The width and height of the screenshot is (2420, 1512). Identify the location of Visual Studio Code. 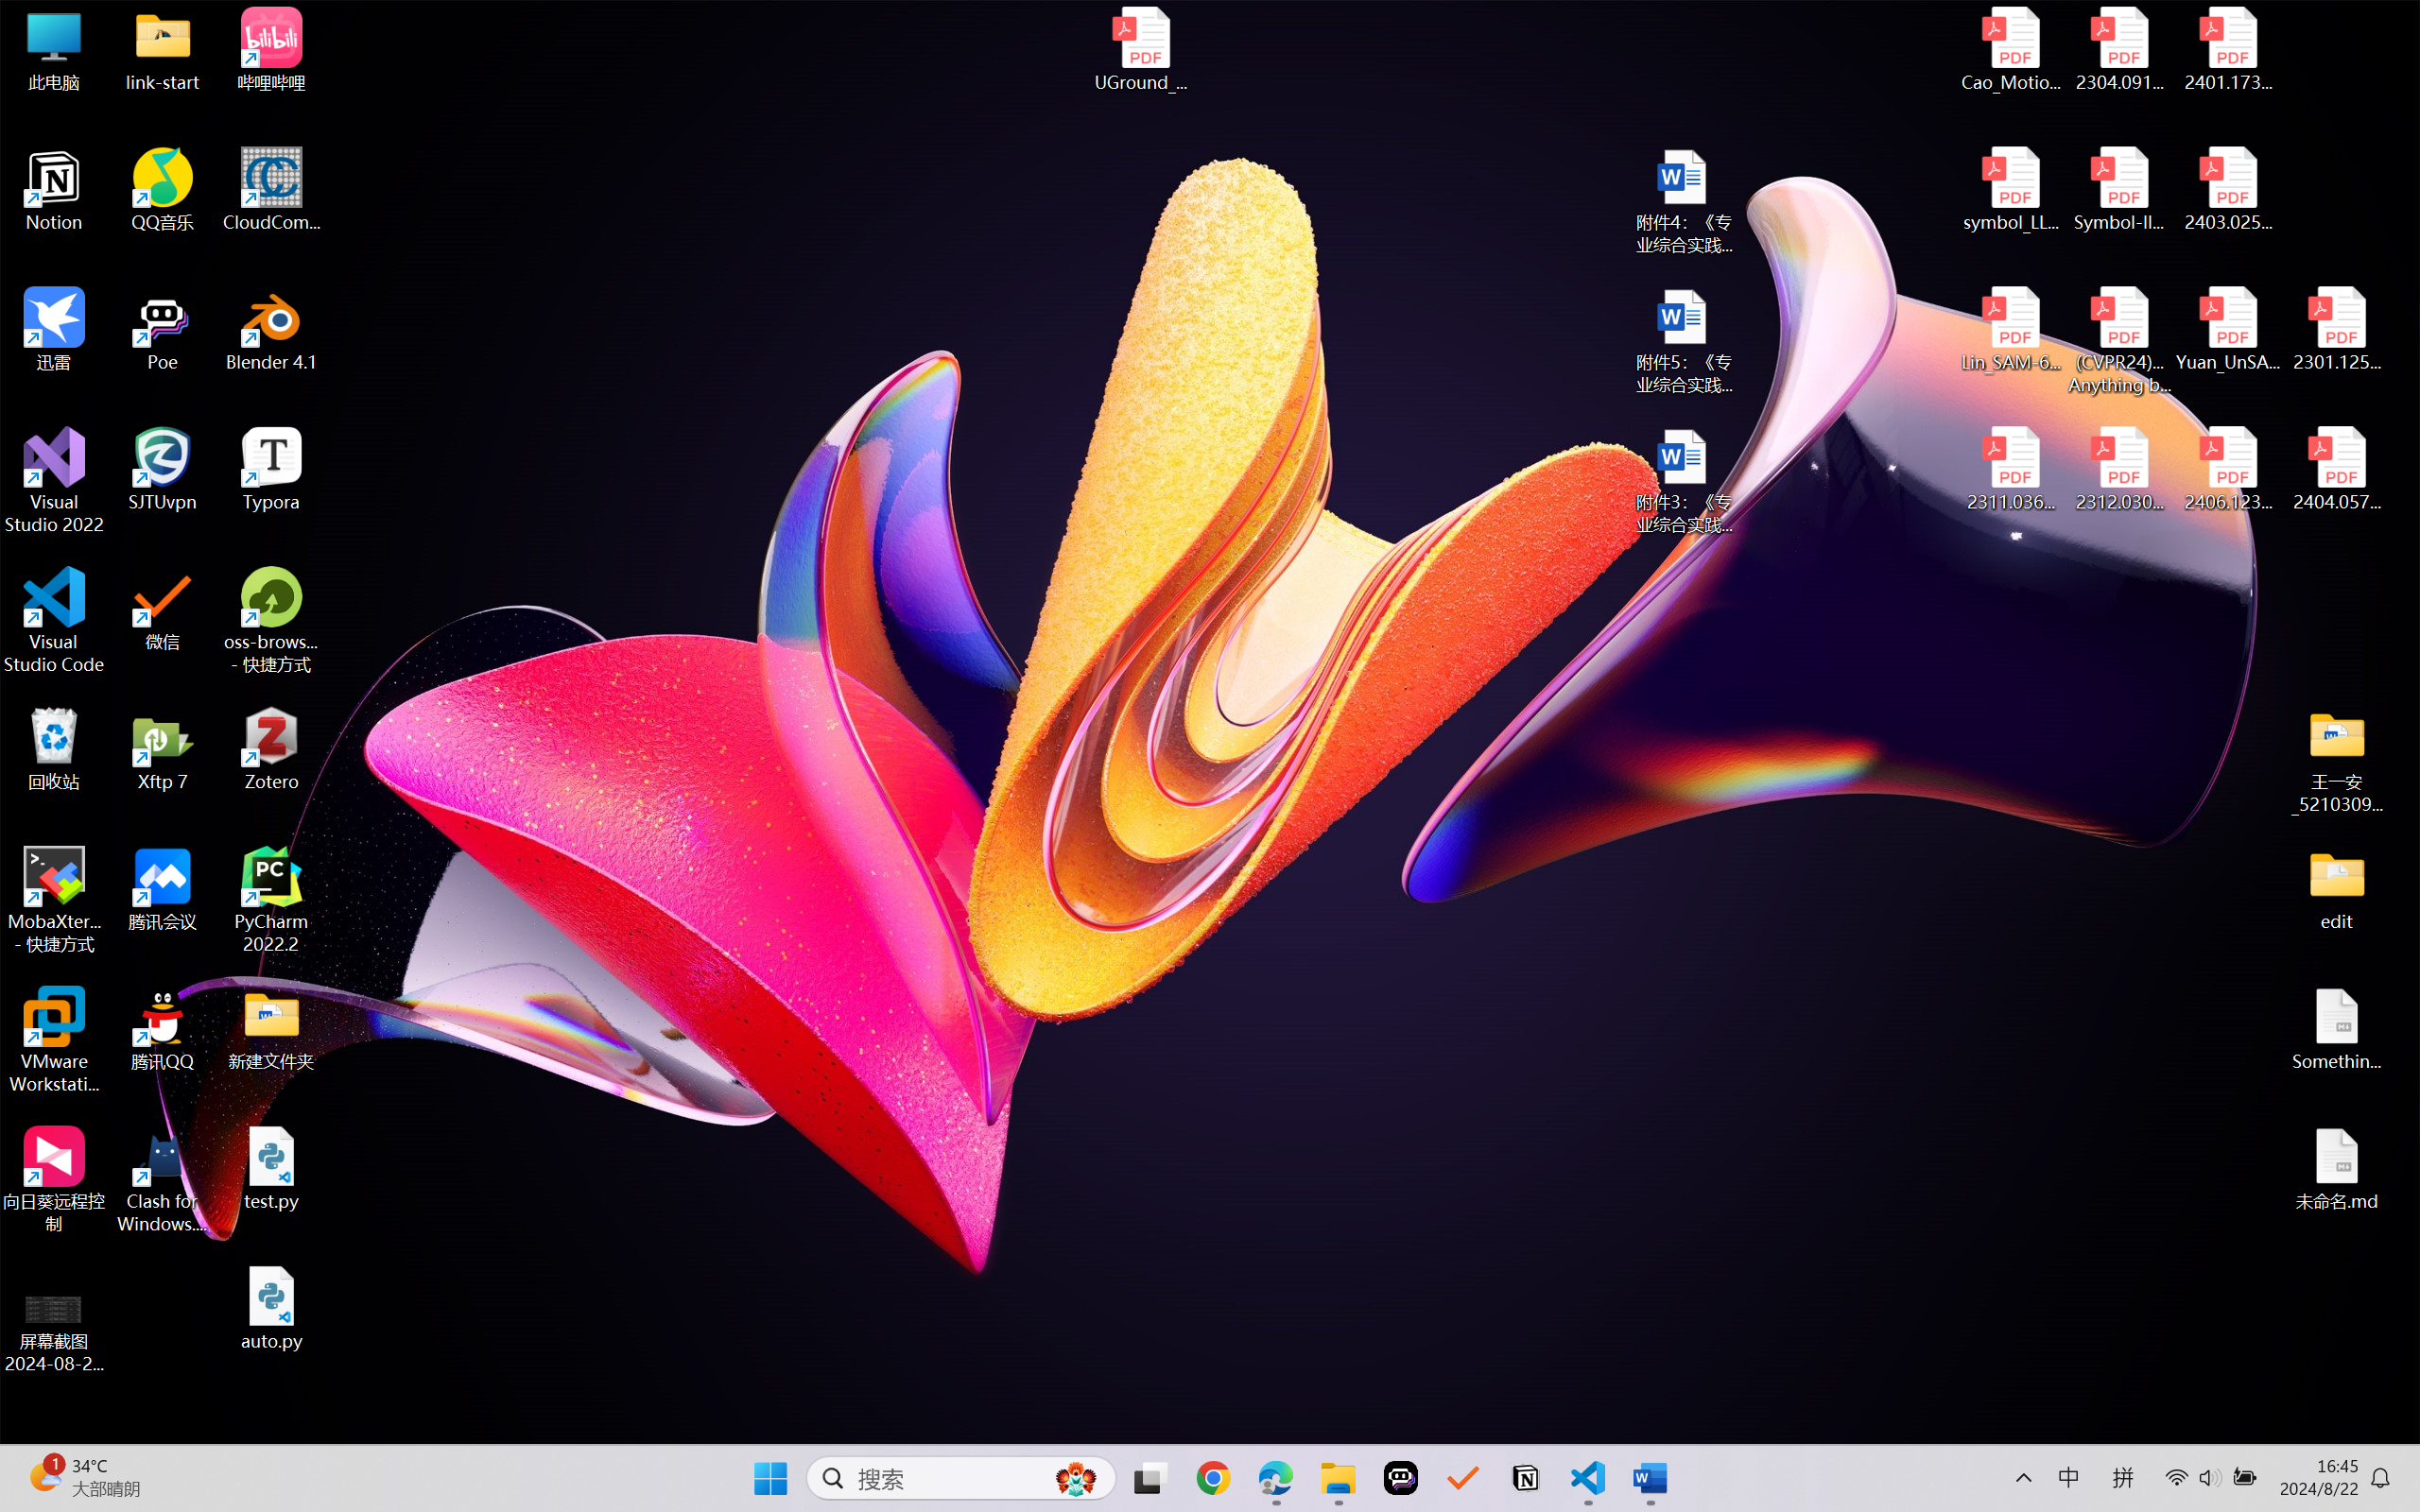
(55, 620).